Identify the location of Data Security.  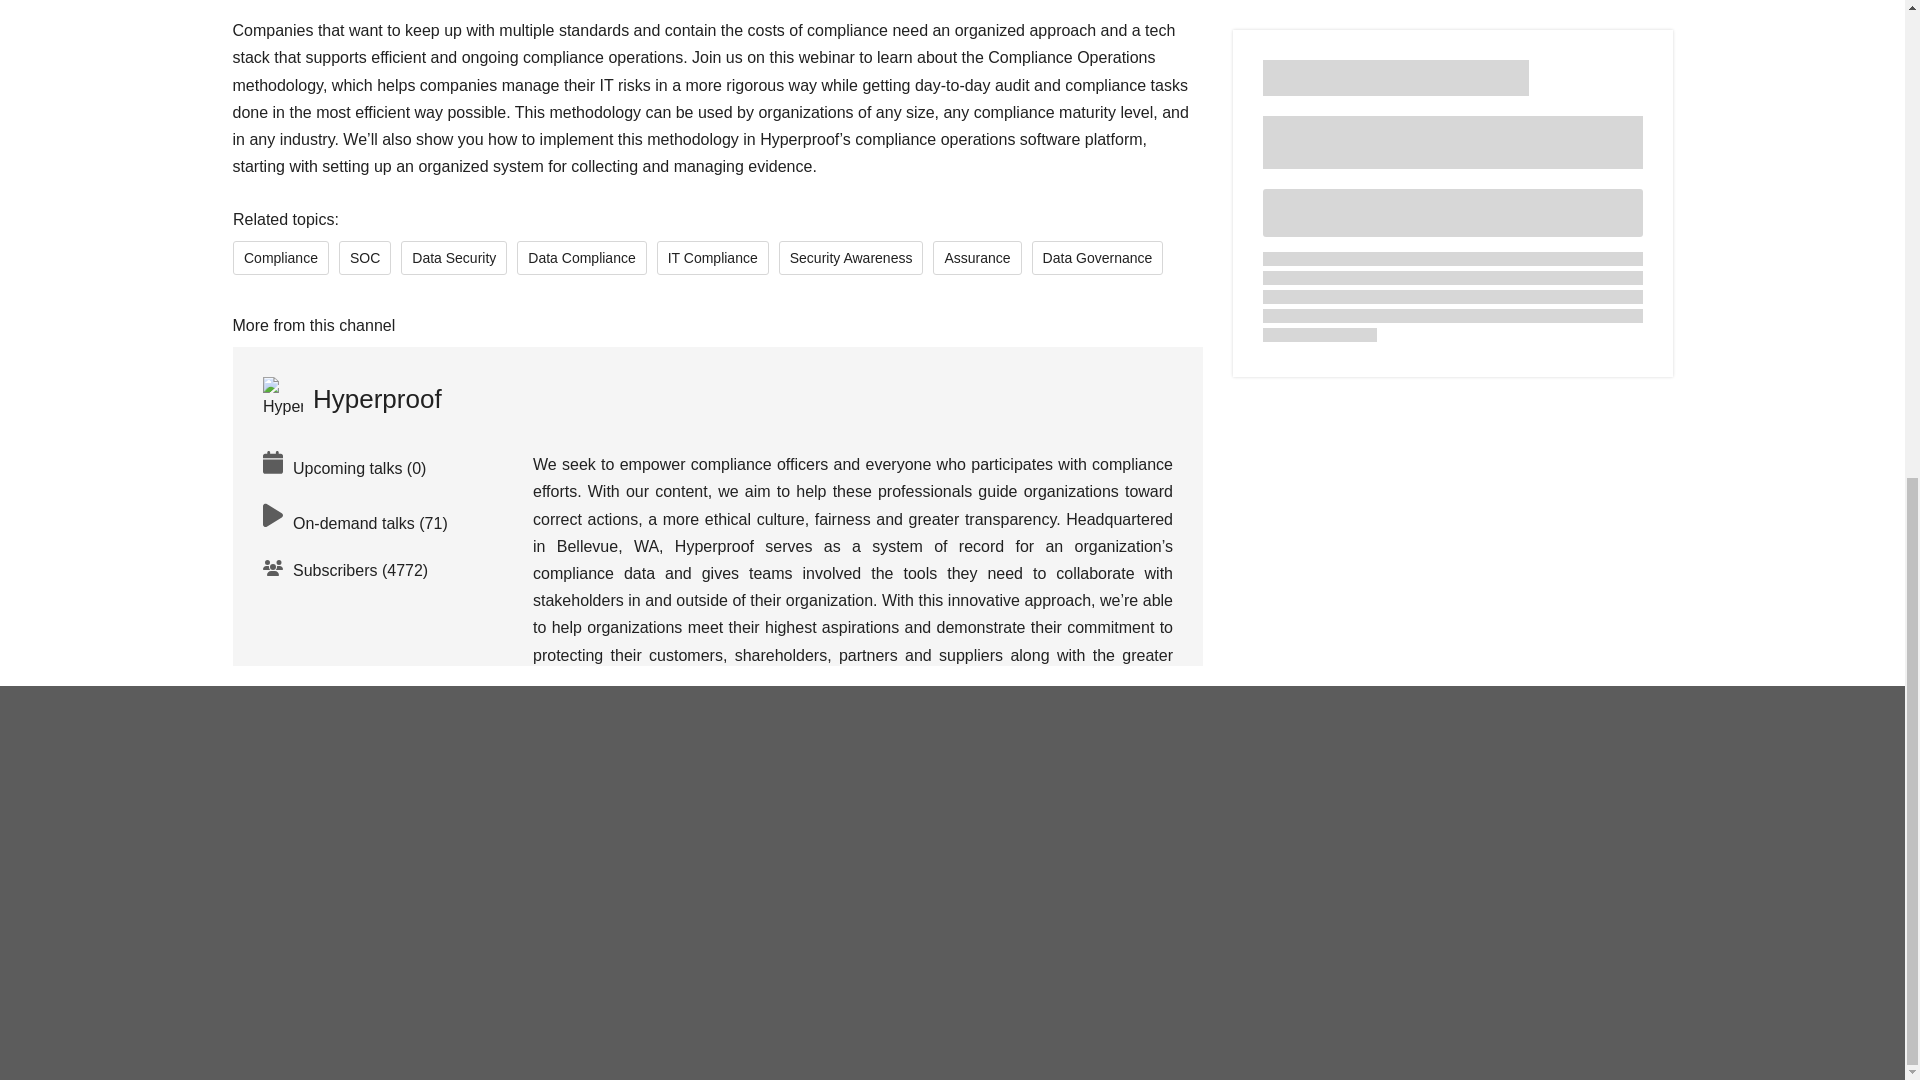
(454, 258).